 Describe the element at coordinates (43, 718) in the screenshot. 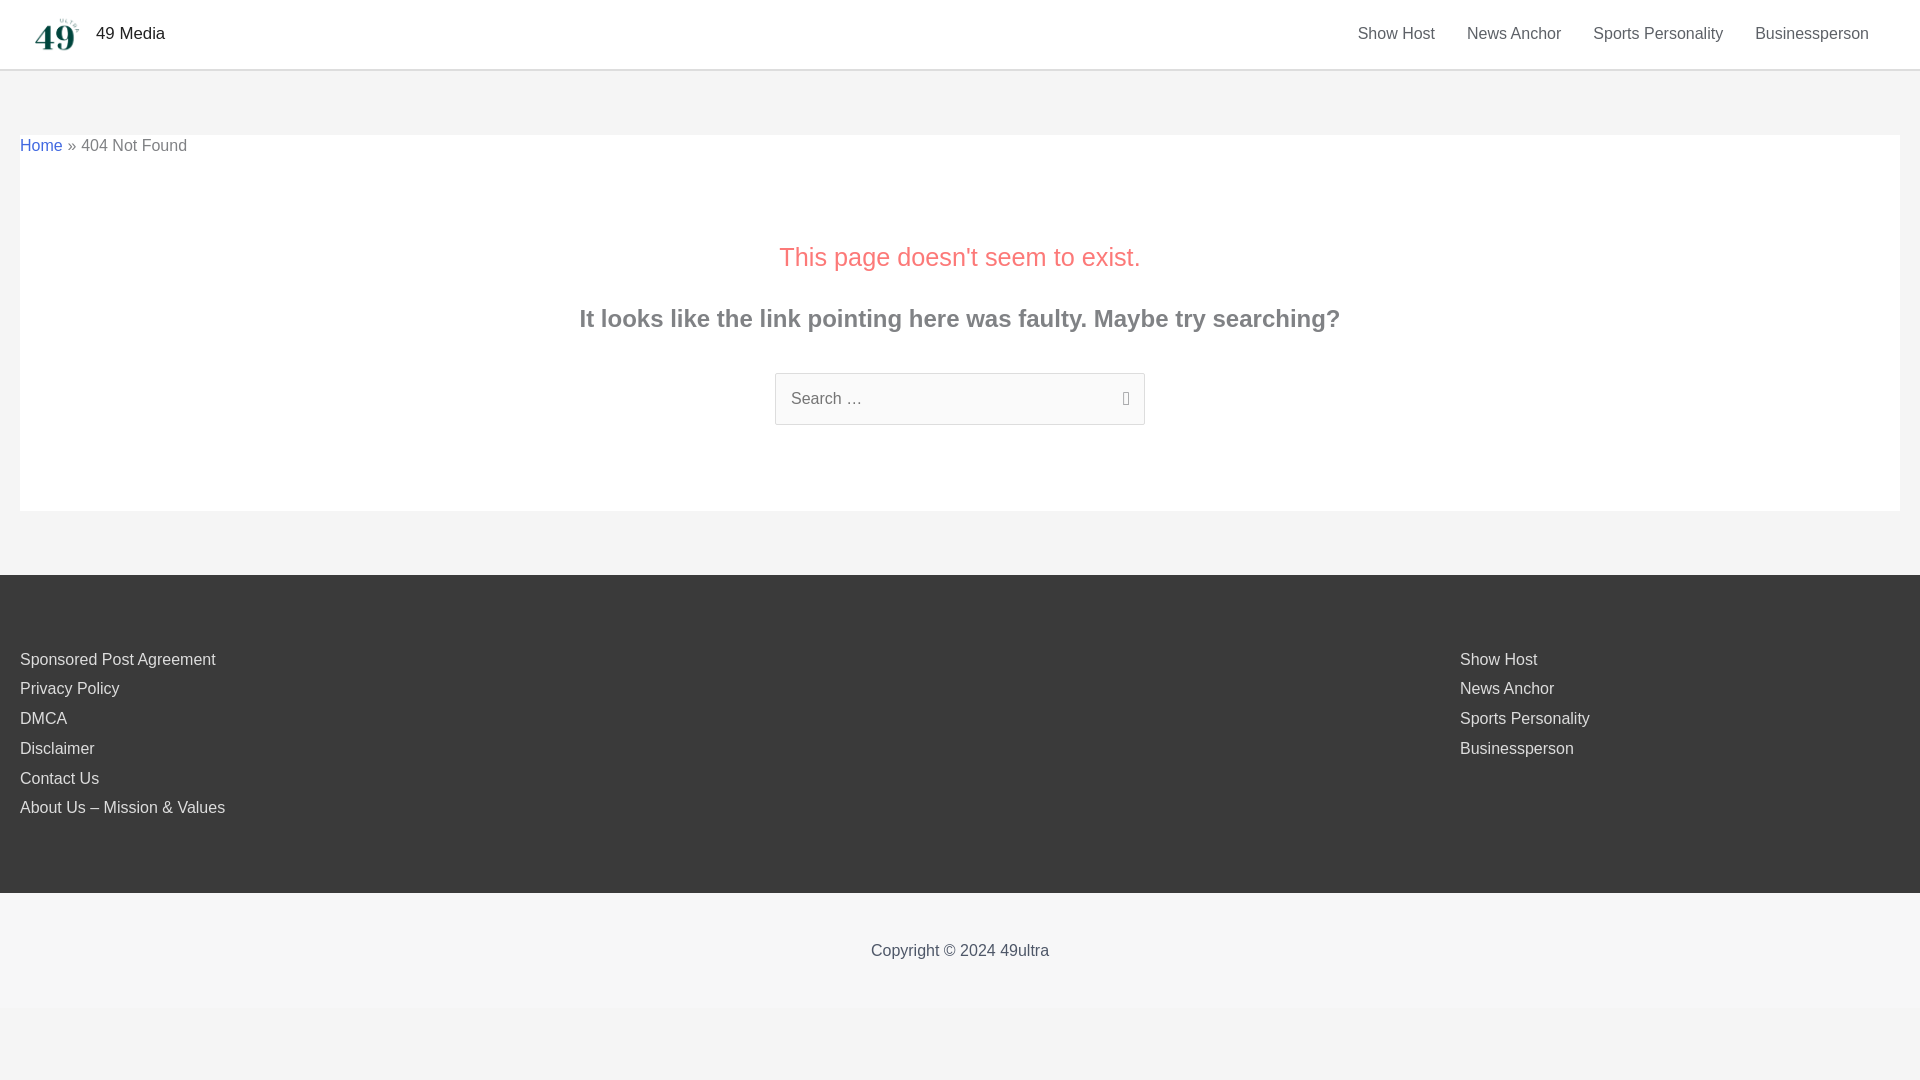

I see `DMCA` at that location.